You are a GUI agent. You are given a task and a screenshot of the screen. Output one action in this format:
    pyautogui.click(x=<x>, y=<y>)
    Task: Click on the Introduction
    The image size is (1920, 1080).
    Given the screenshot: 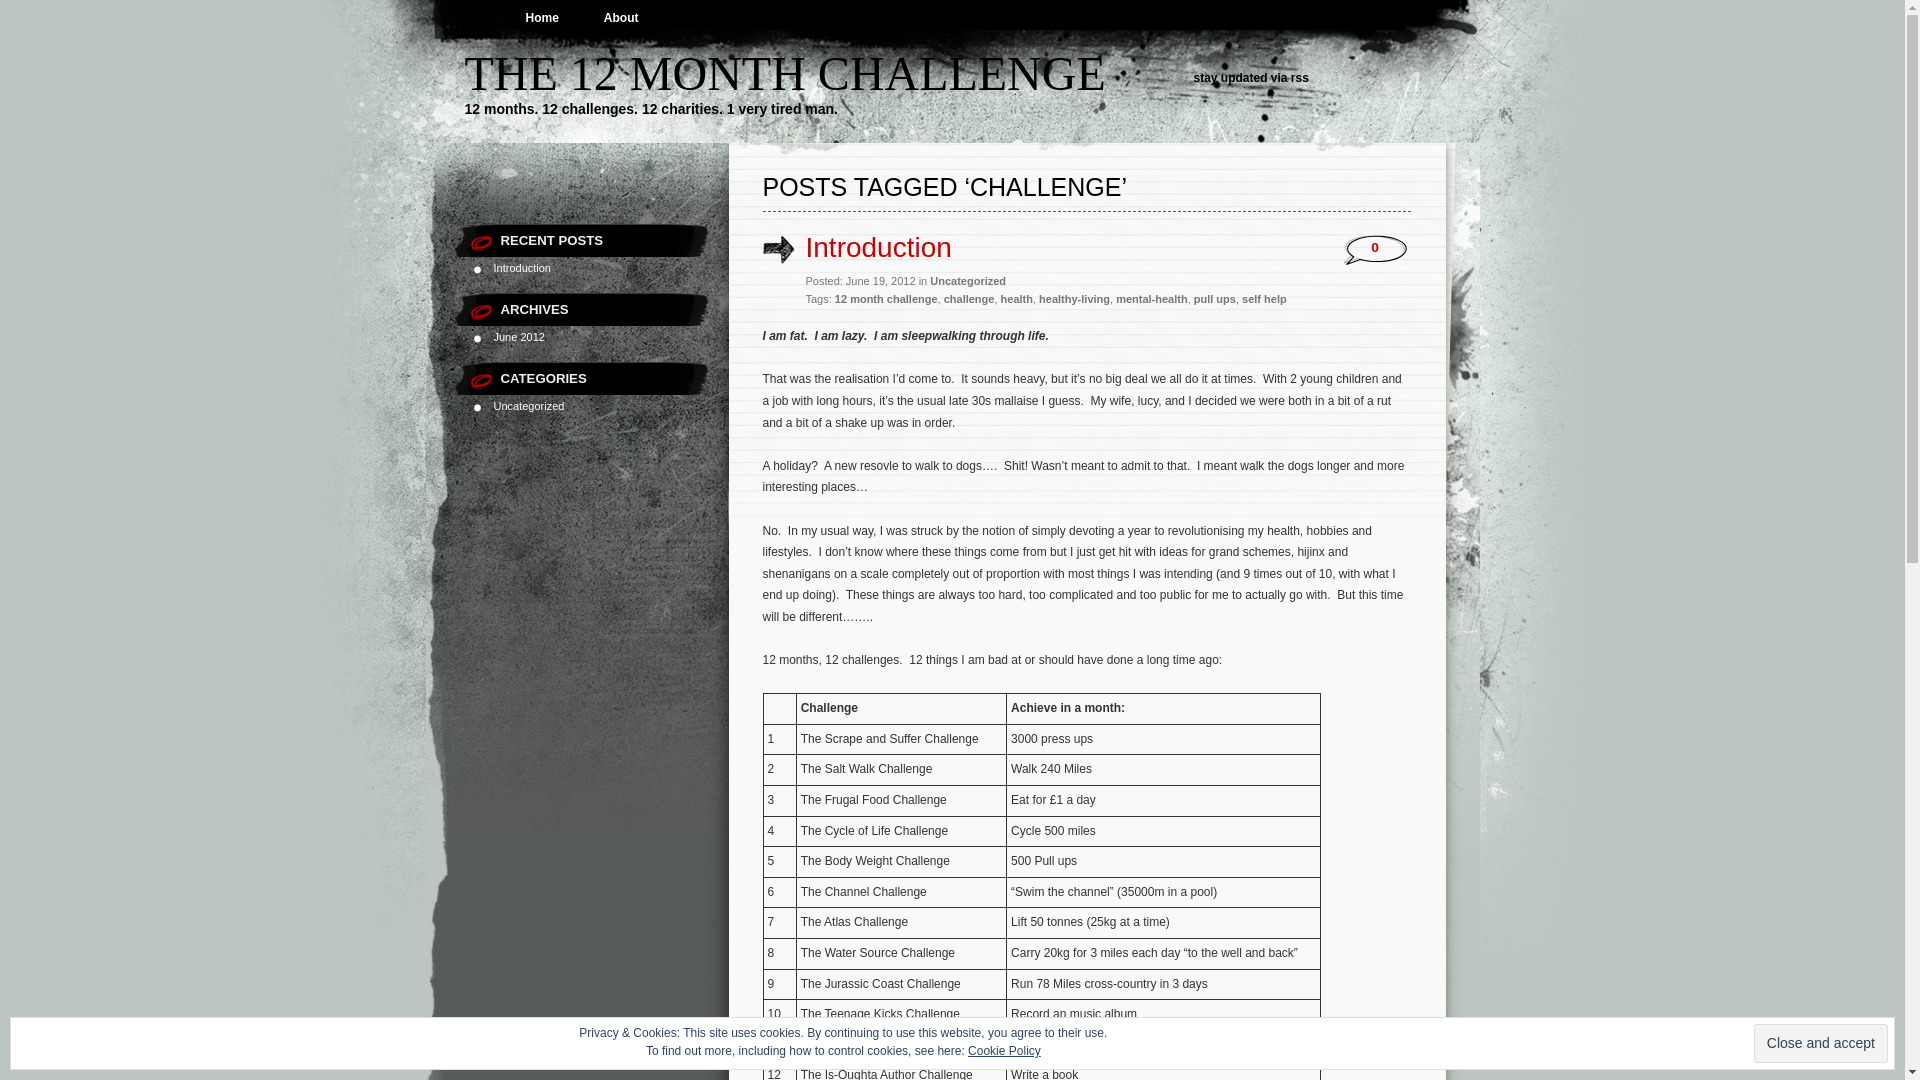 What is the action you would take?
    pyautogui.click(x=879, y=248)
    